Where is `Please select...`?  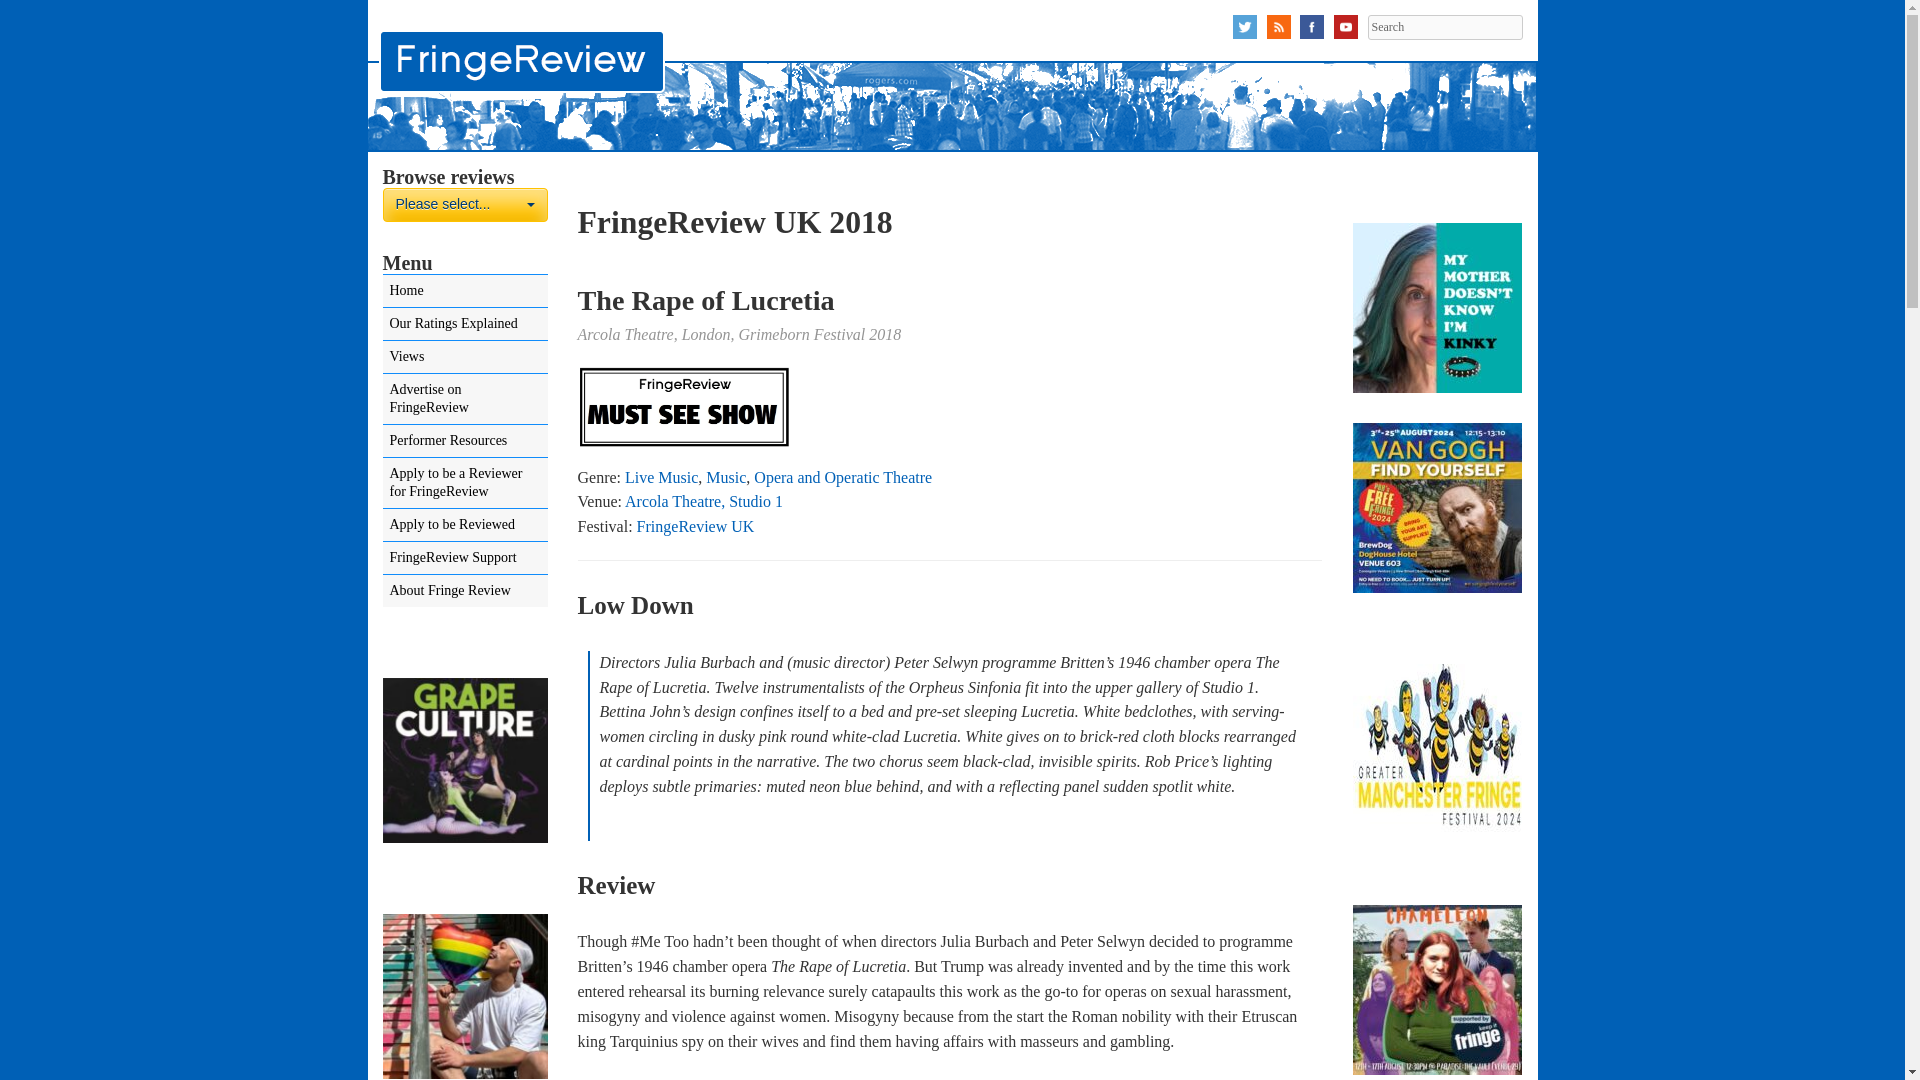 Please select... is located at coordinates (464, 204).